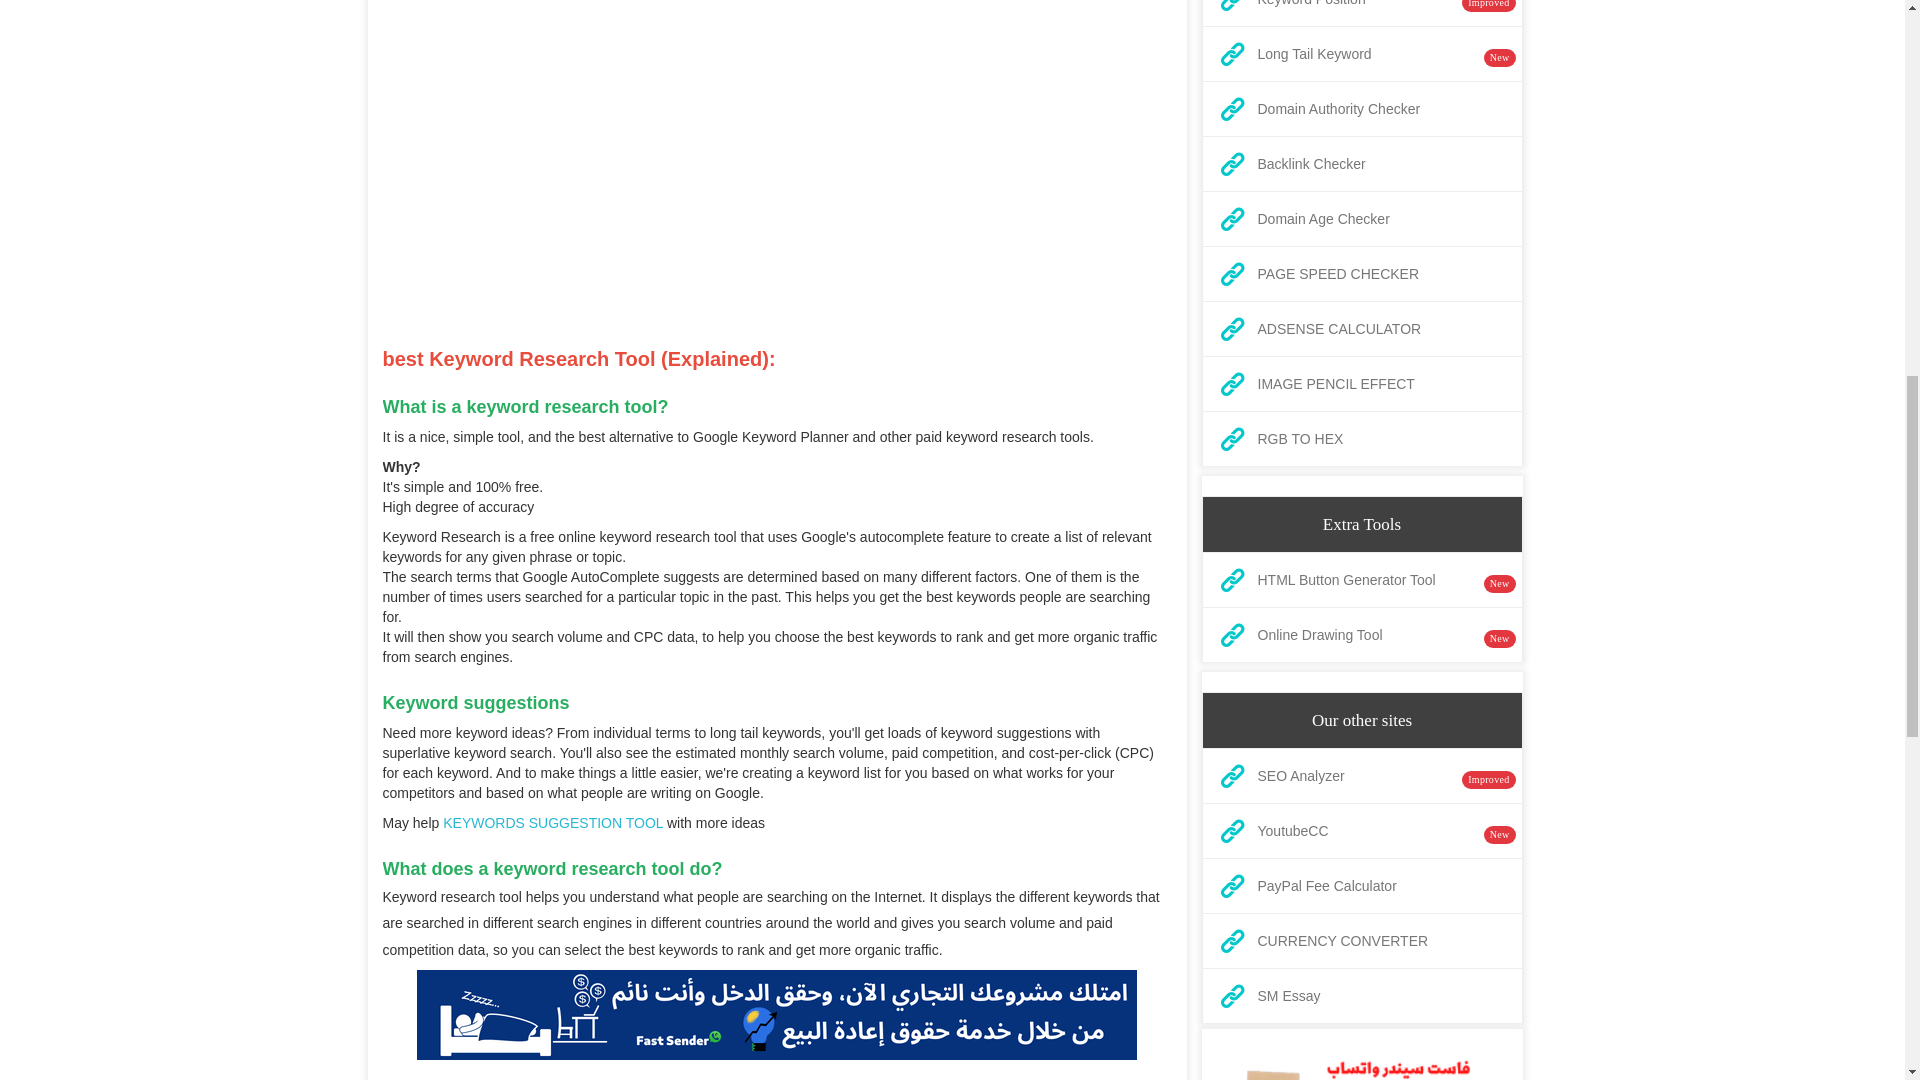 This screenshot has width=1920, height=1080. Describe the element at coordinates (1361, 54) in the screenshot. I see `Long Tail Keyword` at that location.